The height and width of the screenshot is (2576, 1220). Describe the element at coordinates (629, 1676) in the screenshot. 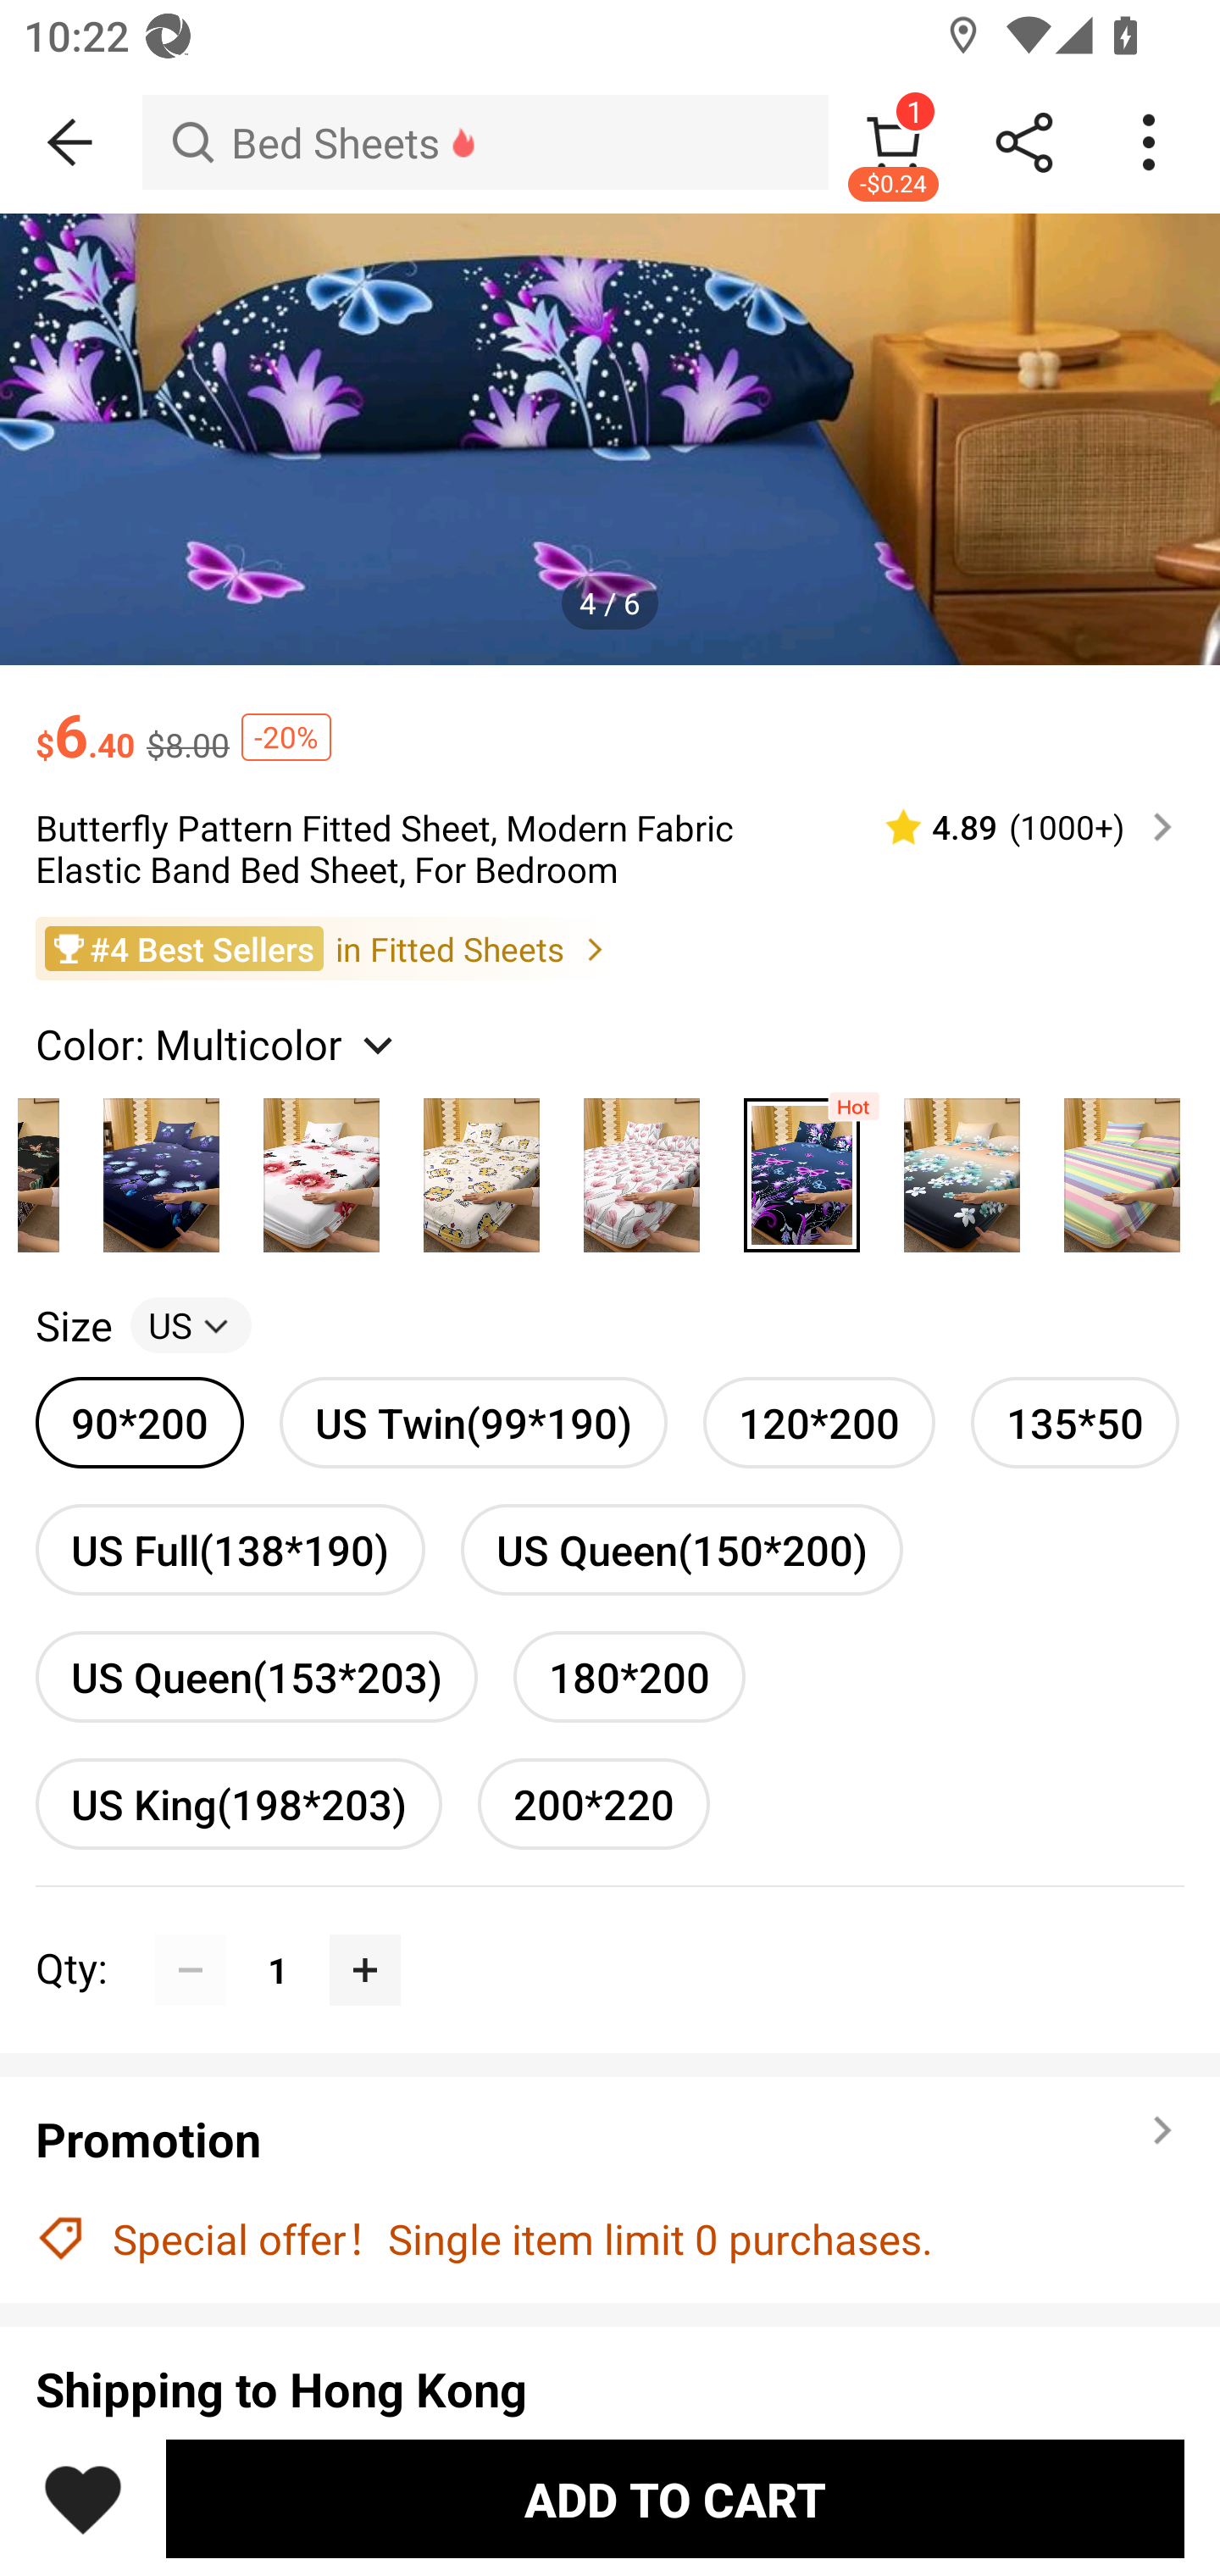

I see `180*200 180*200unselected option` at that location.